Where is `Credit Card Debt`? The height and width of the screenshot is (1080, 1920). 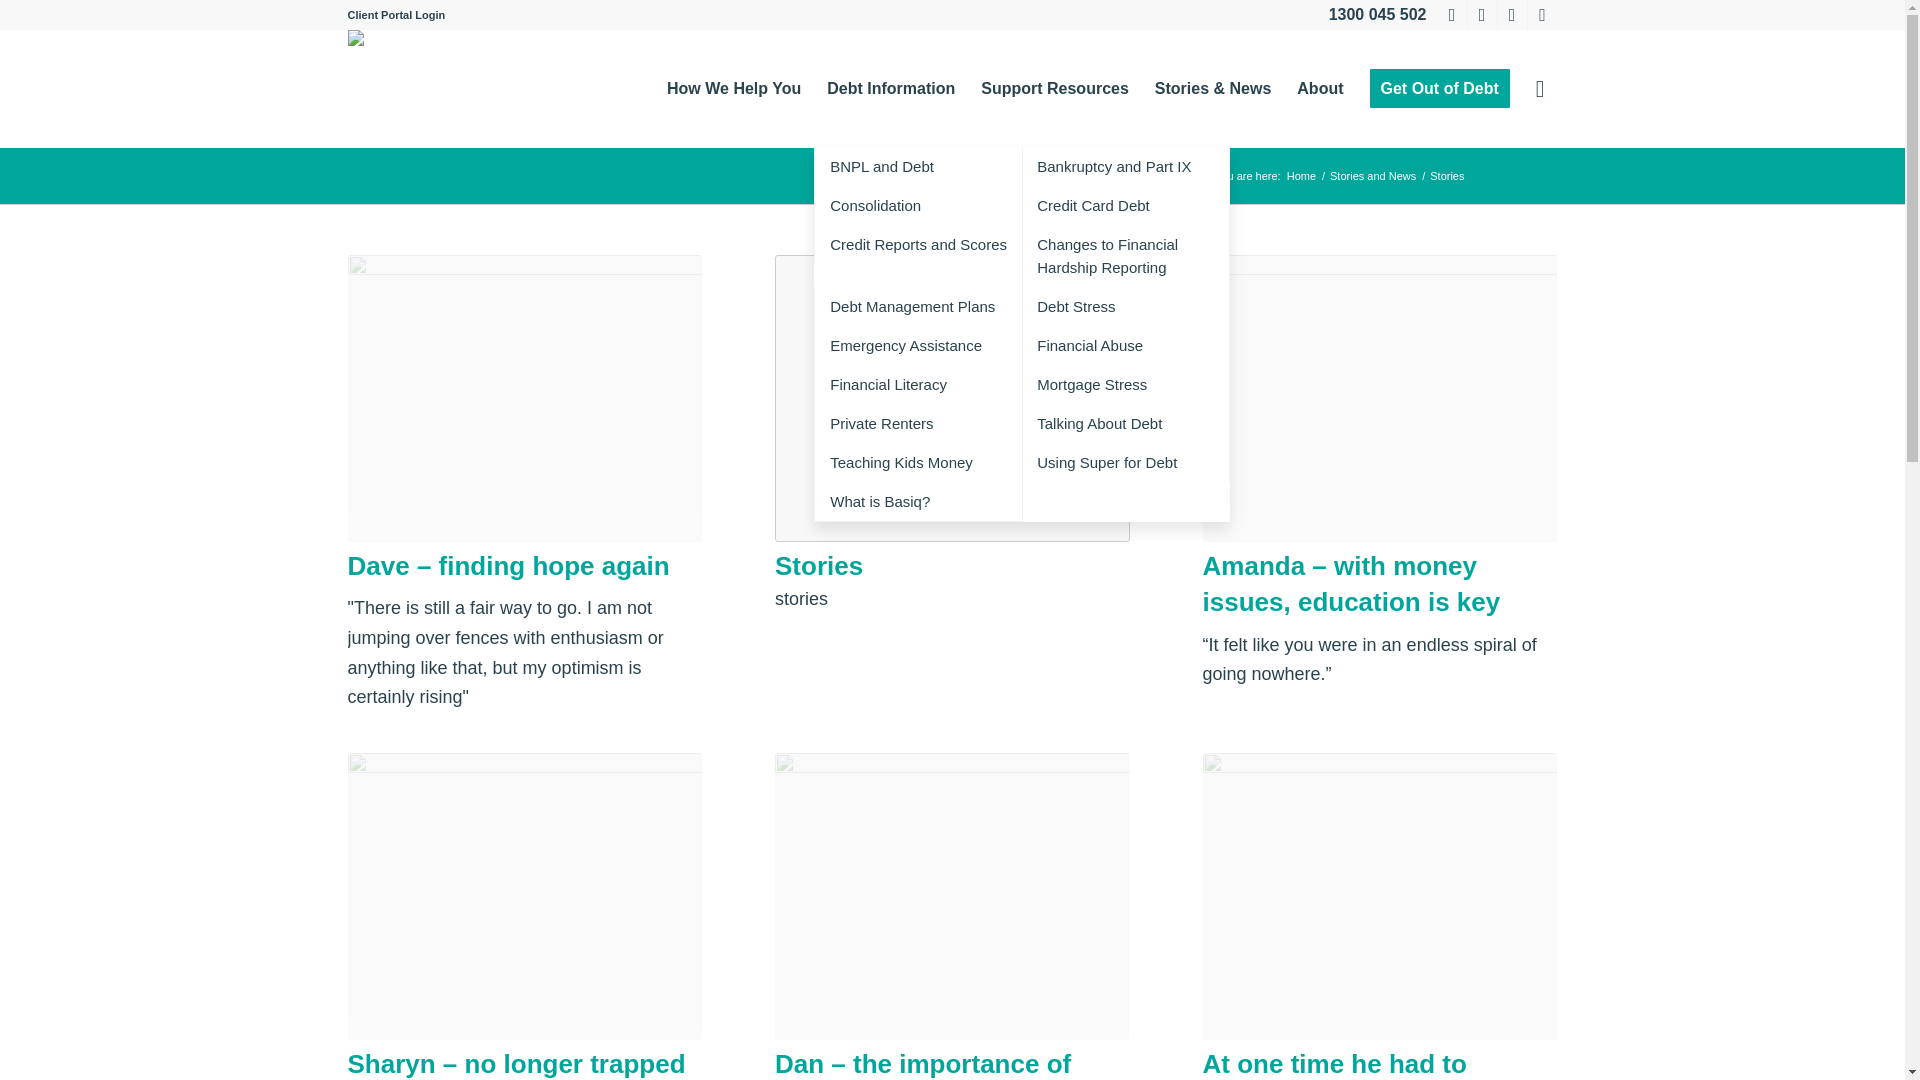
Credit Card Debt is located at coordinates (1126, 204).